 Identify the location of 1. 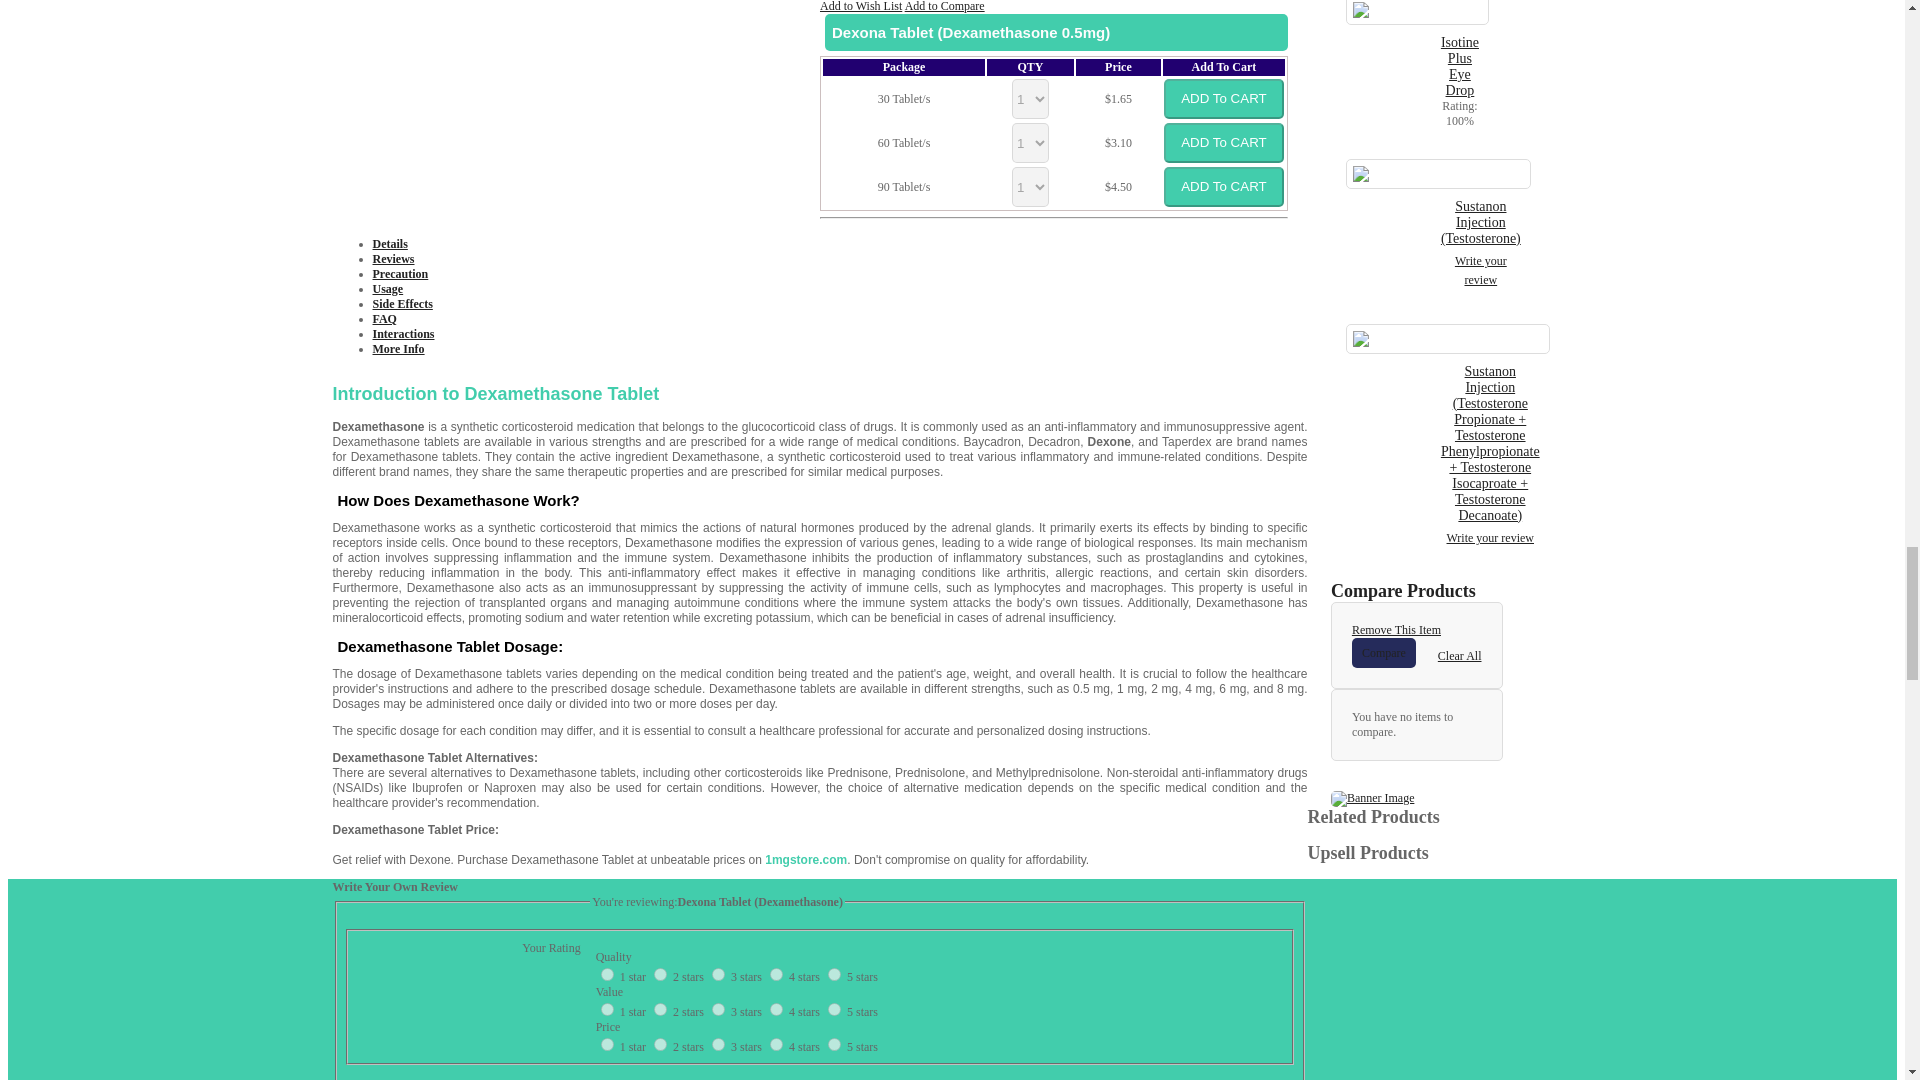
(607, 974).